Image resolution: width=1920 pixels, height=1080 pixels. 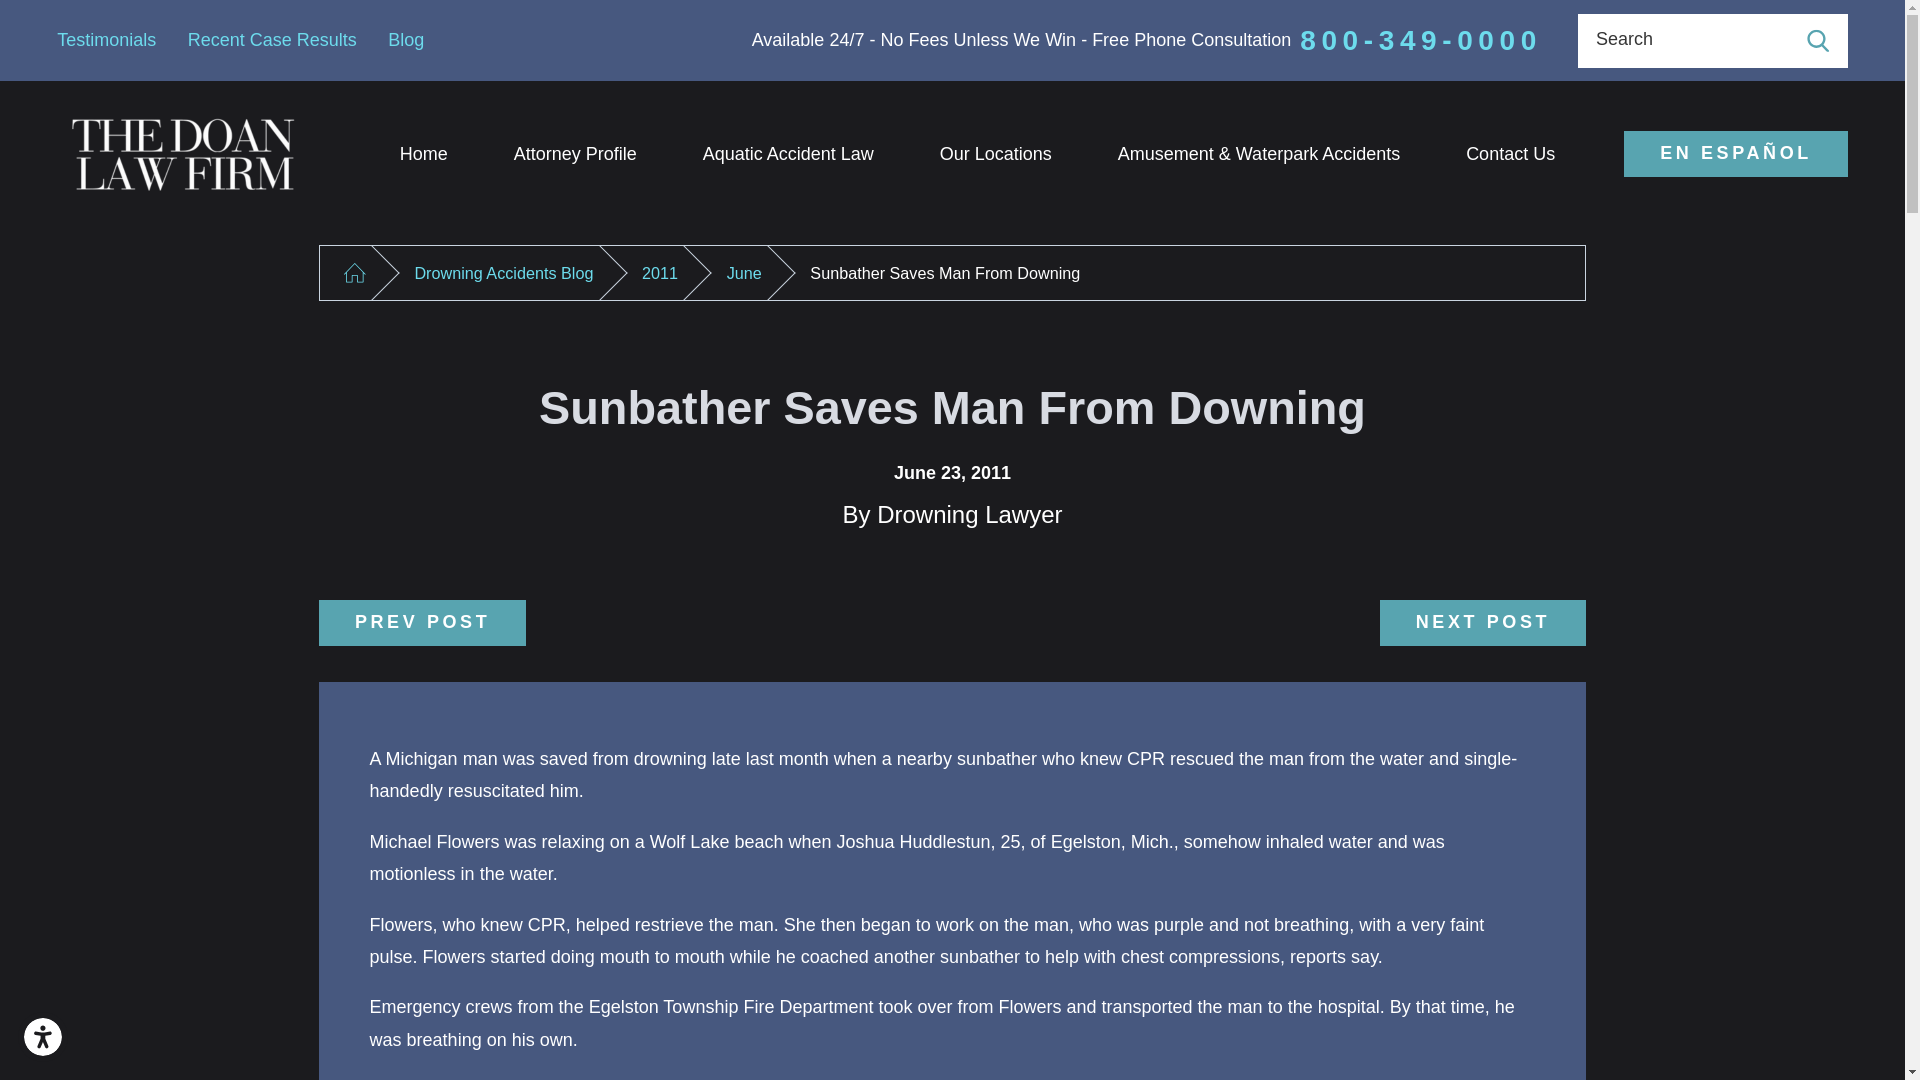 What do you see at coordinates (42, 1036) in the screenshot?
I see `Open the accessibility options menu` at bounding box center [42, 1036].